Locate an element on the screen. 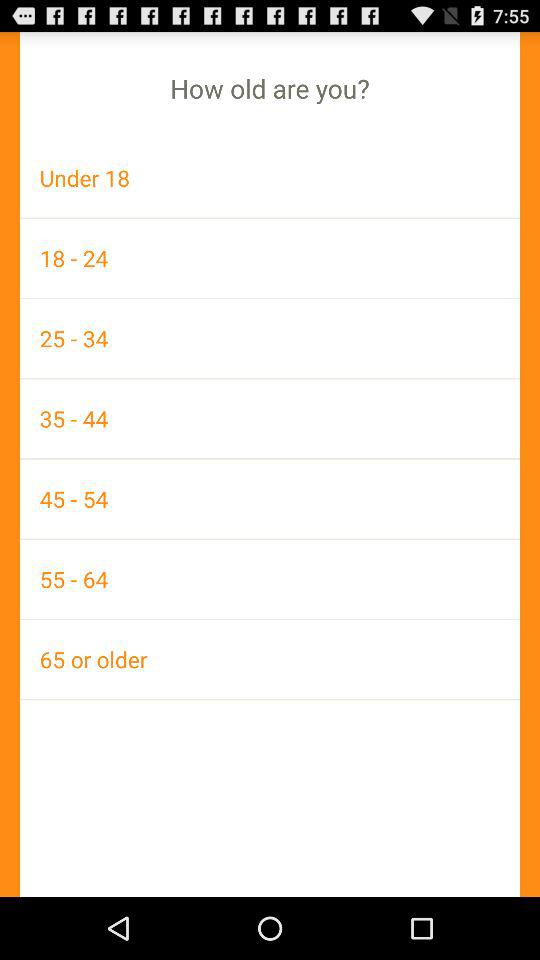 Image resolution: width=540 pixels, height=960 pixels. scroll to the 65 or older app is located at coordinates (270, 659).